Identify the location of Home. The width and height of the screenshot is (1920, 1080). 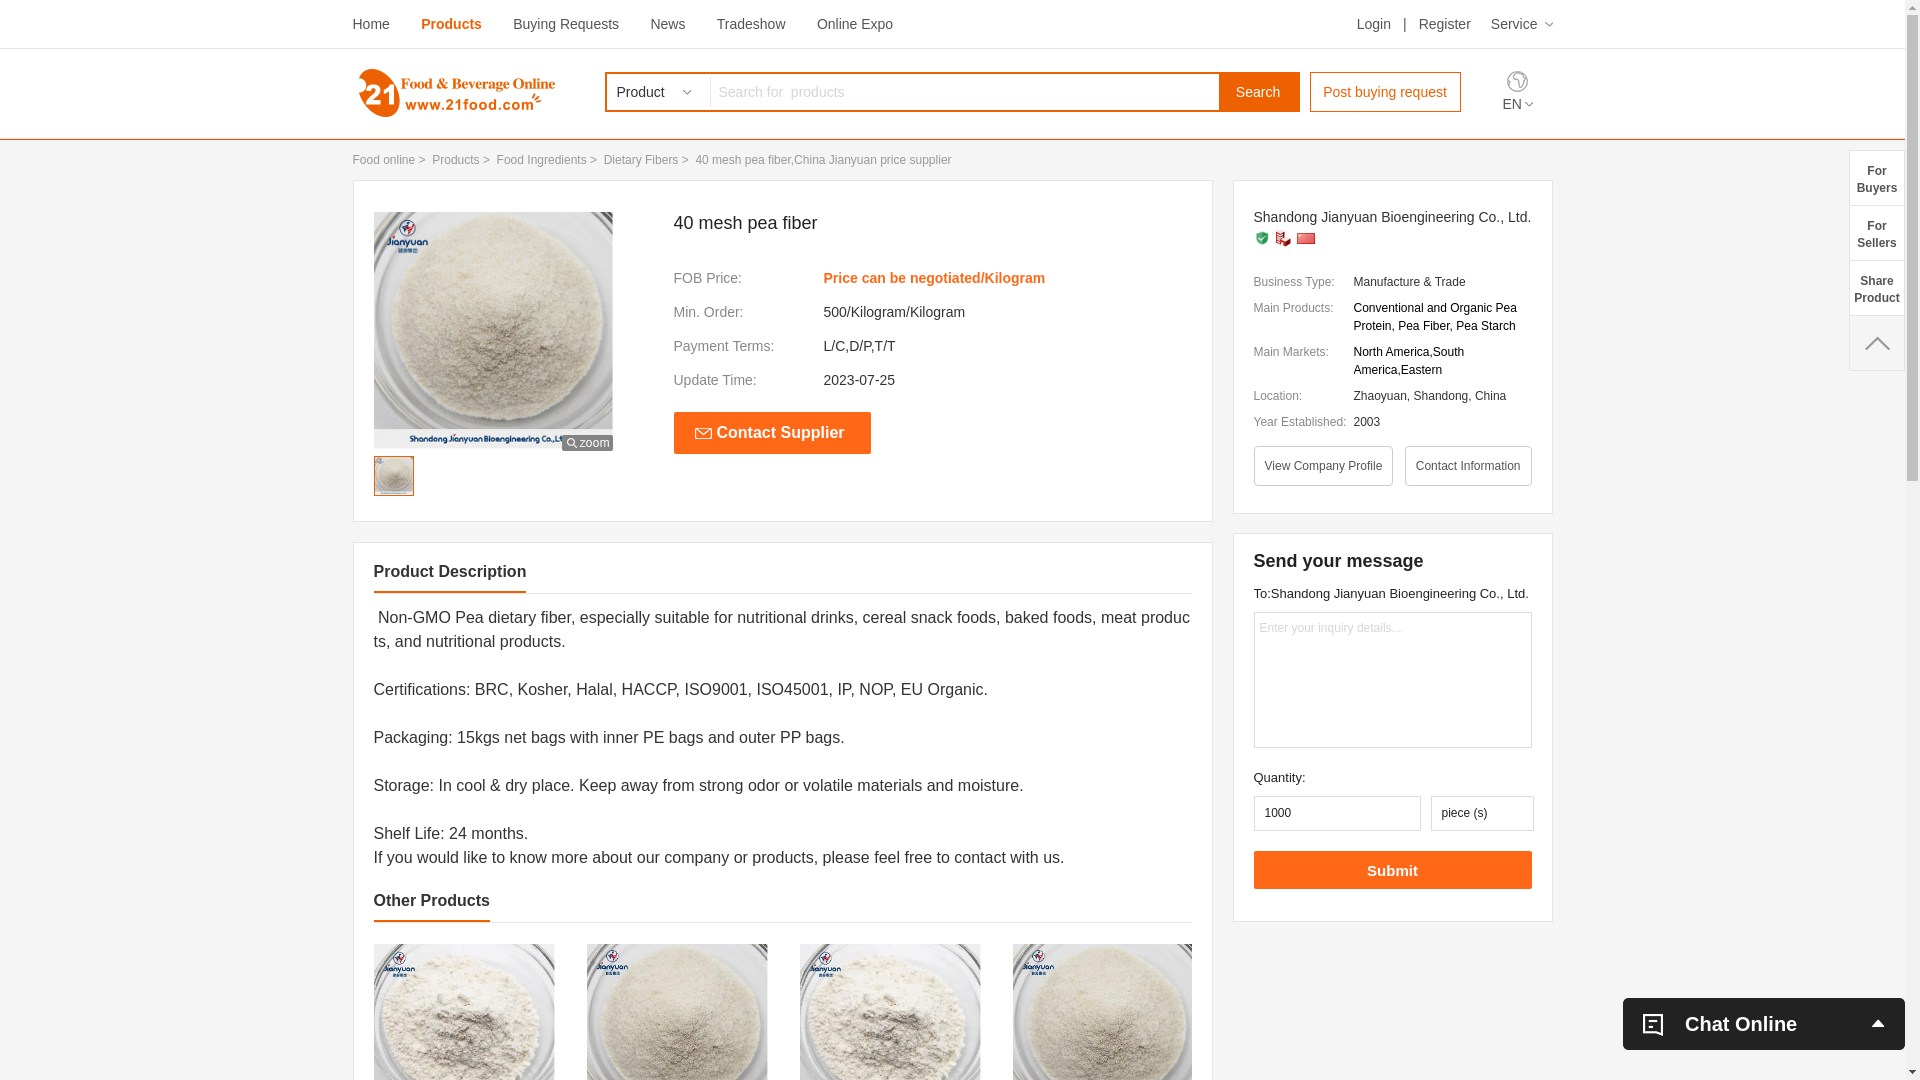
(370, 24).